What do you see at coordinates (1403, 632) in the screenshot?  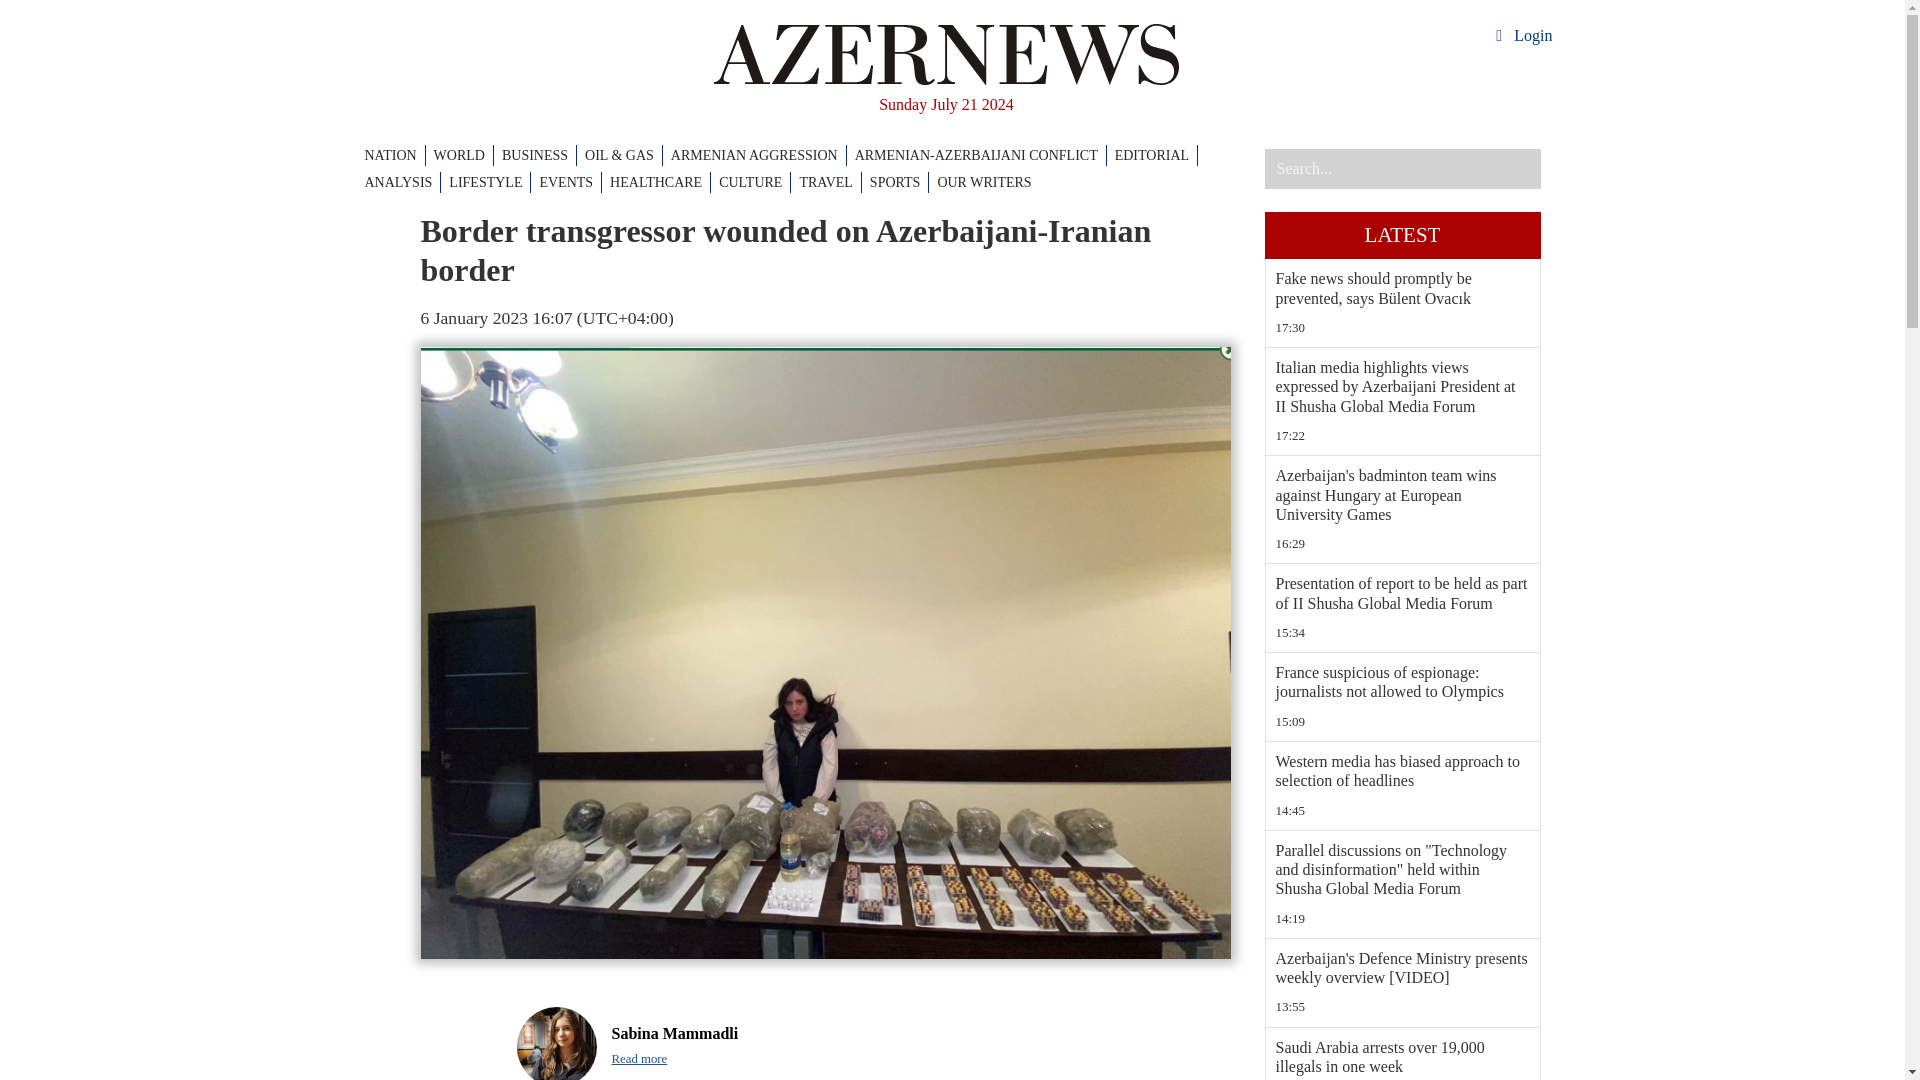 I see `15:34` at bounding box center [1403, 632].